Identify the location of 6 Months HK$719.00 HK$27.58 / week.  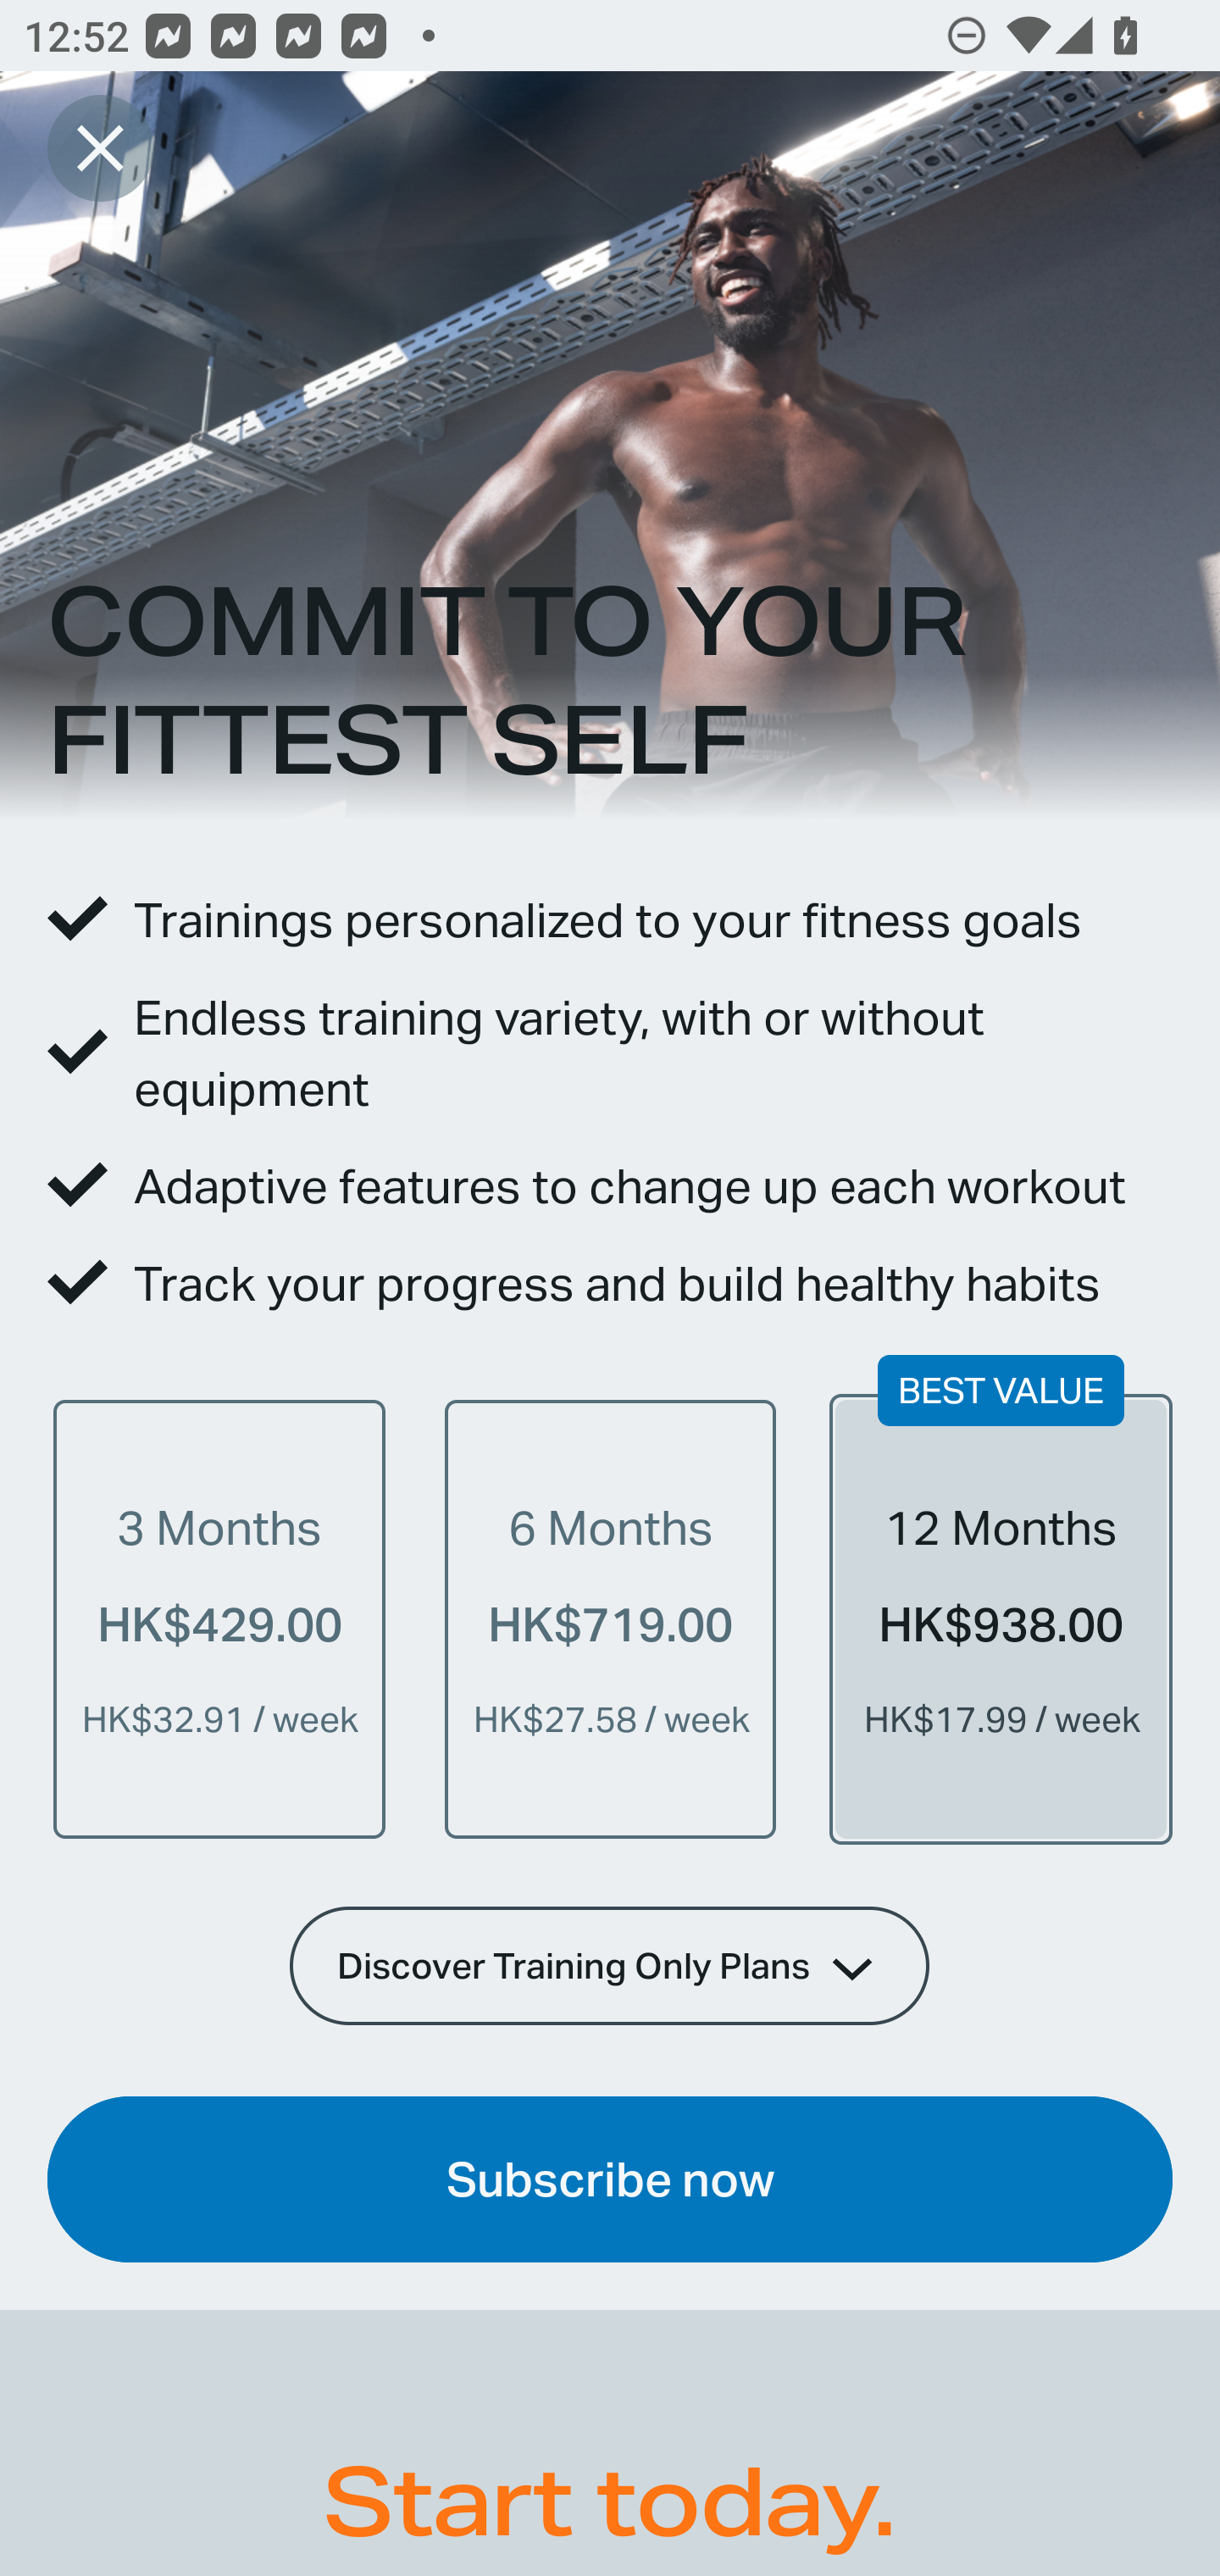
(610, 1618).